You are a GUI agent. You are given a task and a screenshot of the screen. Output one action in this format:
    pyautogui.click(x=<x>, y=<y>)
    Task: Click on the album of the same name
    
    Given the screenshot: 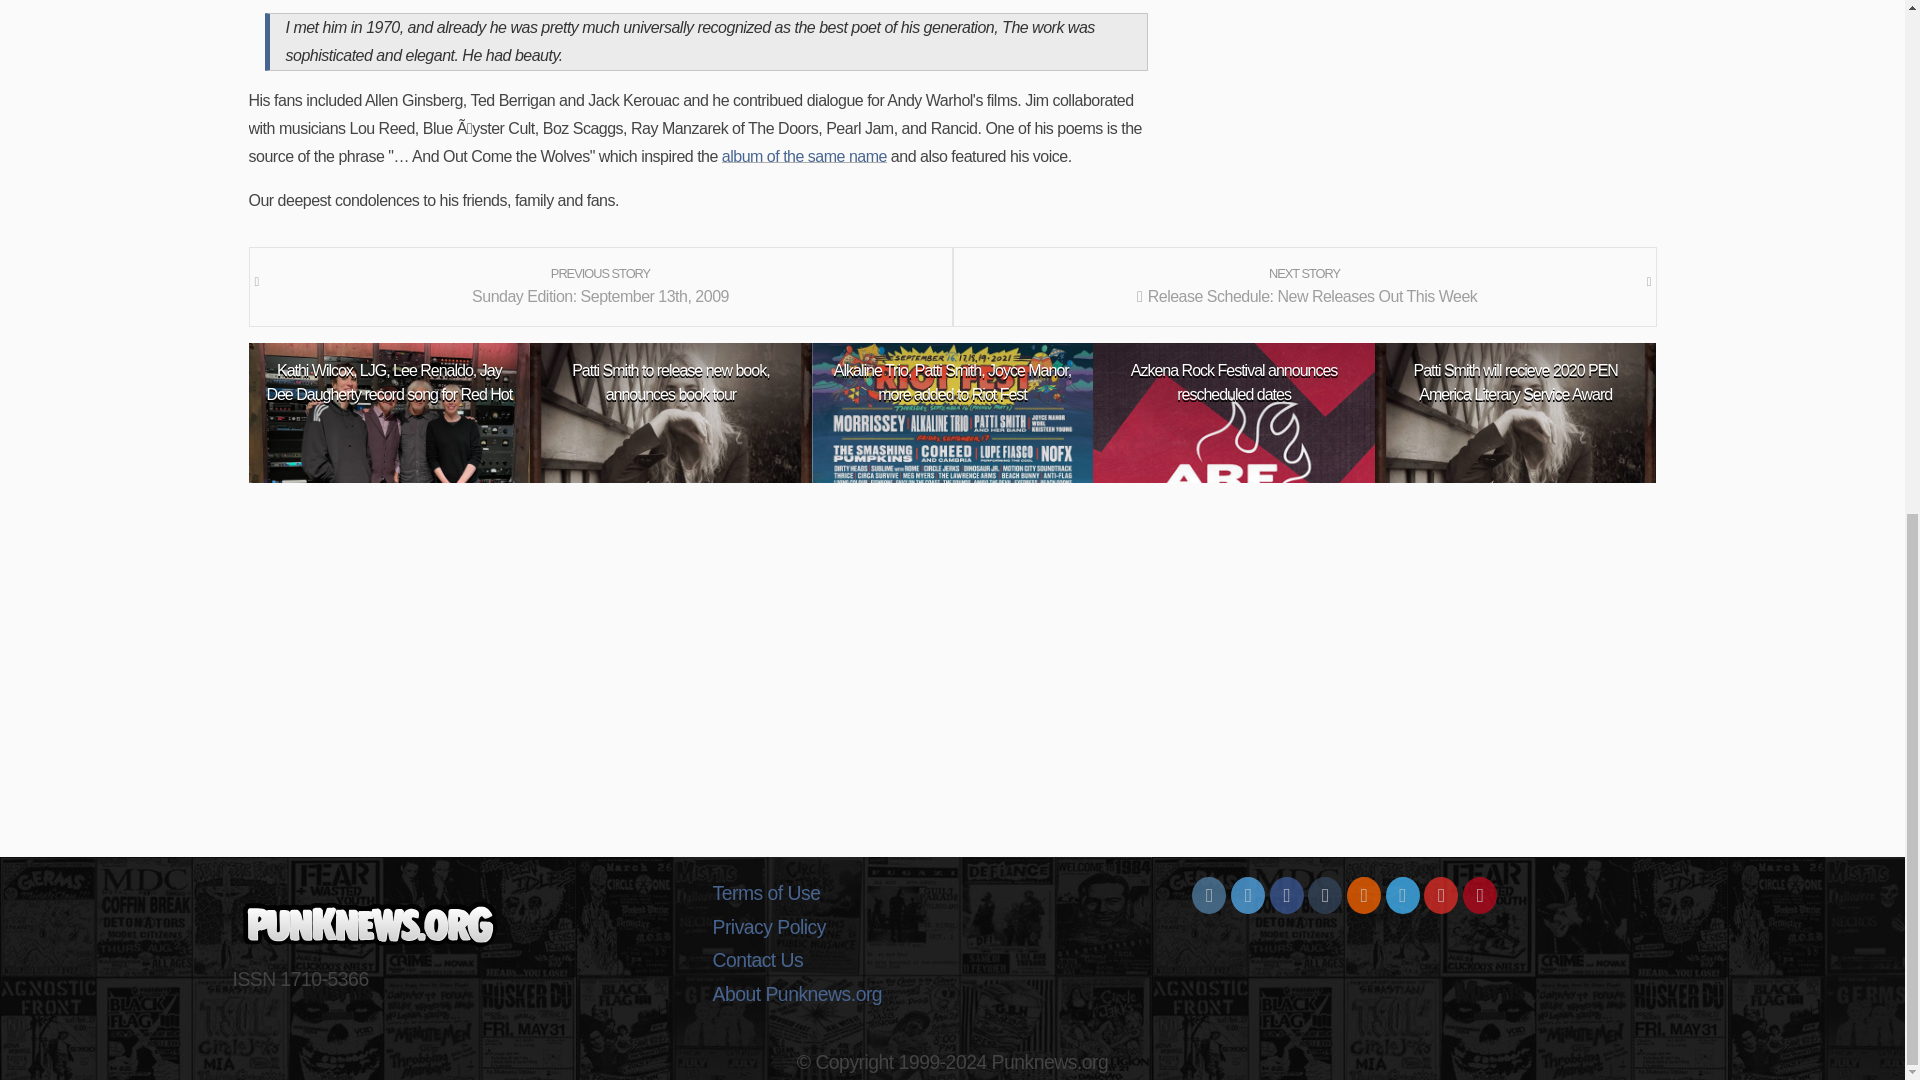 What is the action you would take?
    pyautogui.click(x=804, y=156)
    